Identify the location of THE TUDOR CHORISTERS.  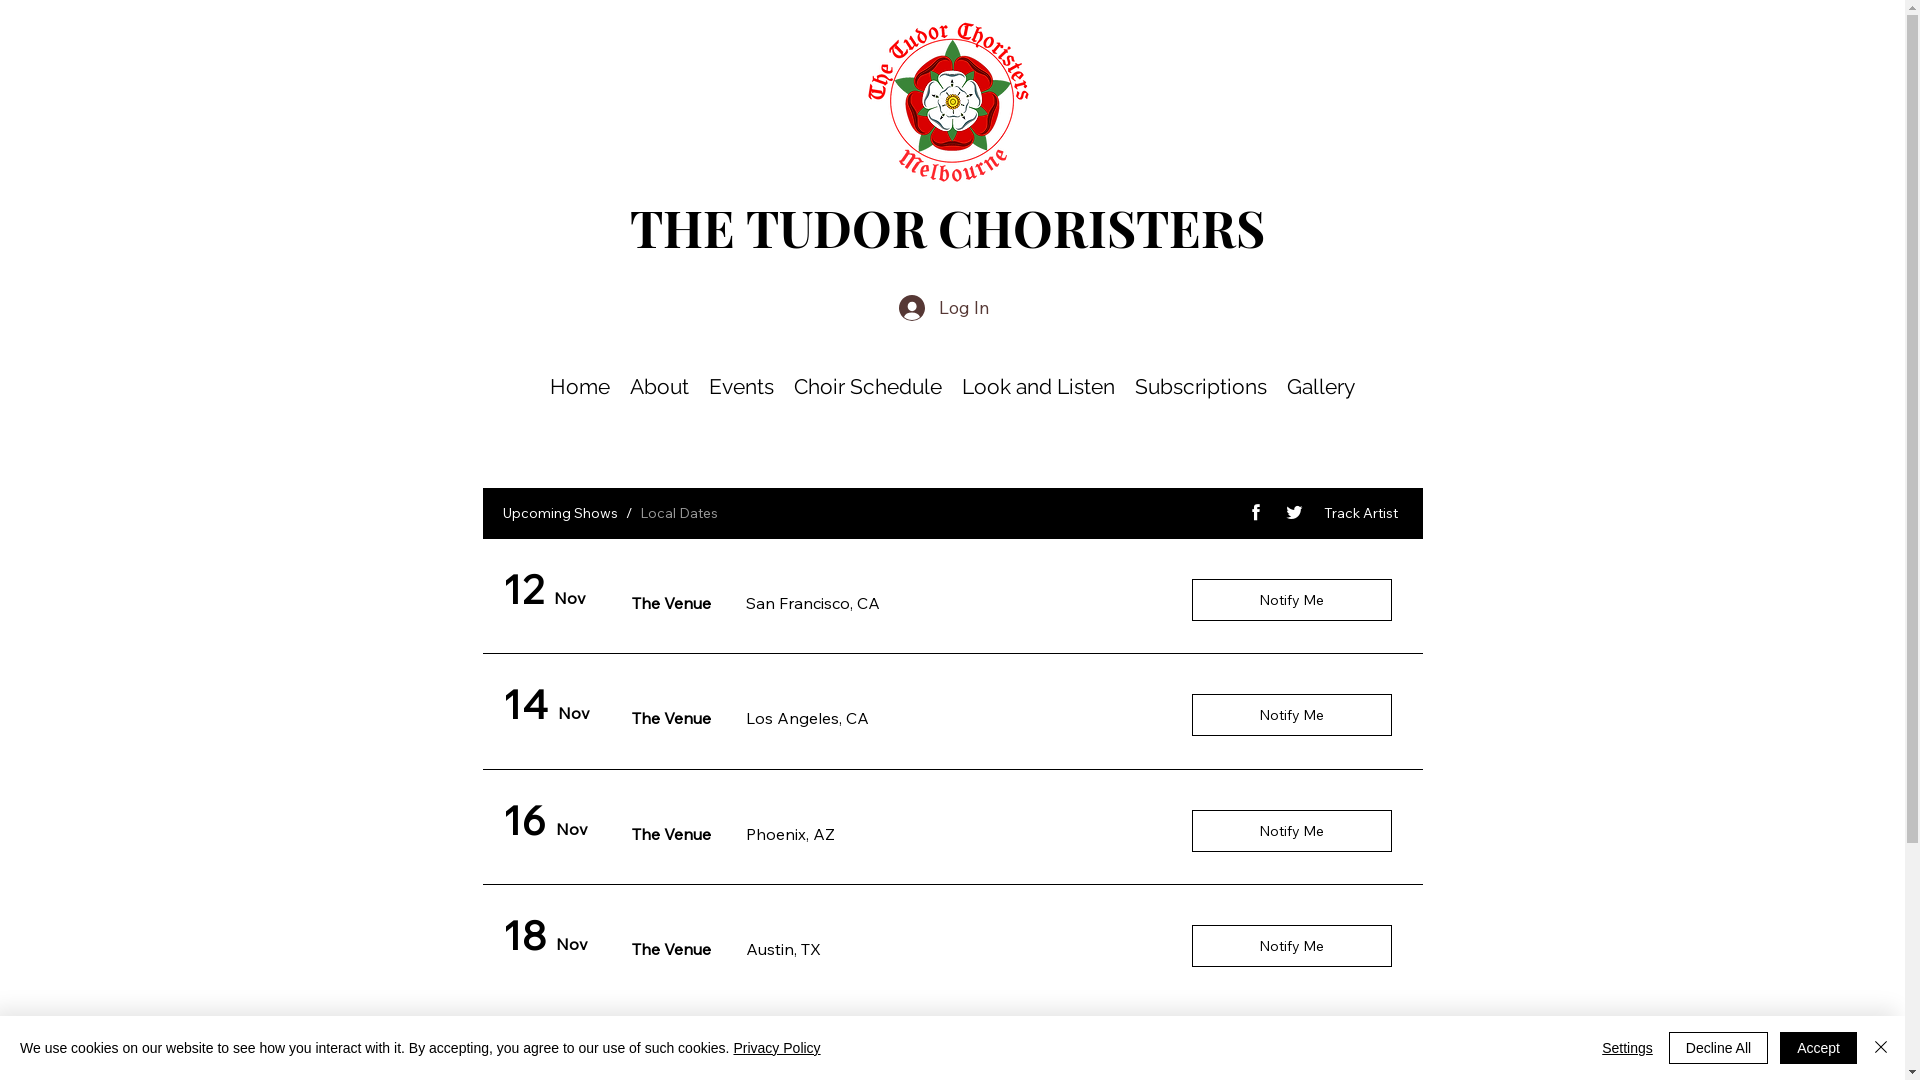
(948, 228).